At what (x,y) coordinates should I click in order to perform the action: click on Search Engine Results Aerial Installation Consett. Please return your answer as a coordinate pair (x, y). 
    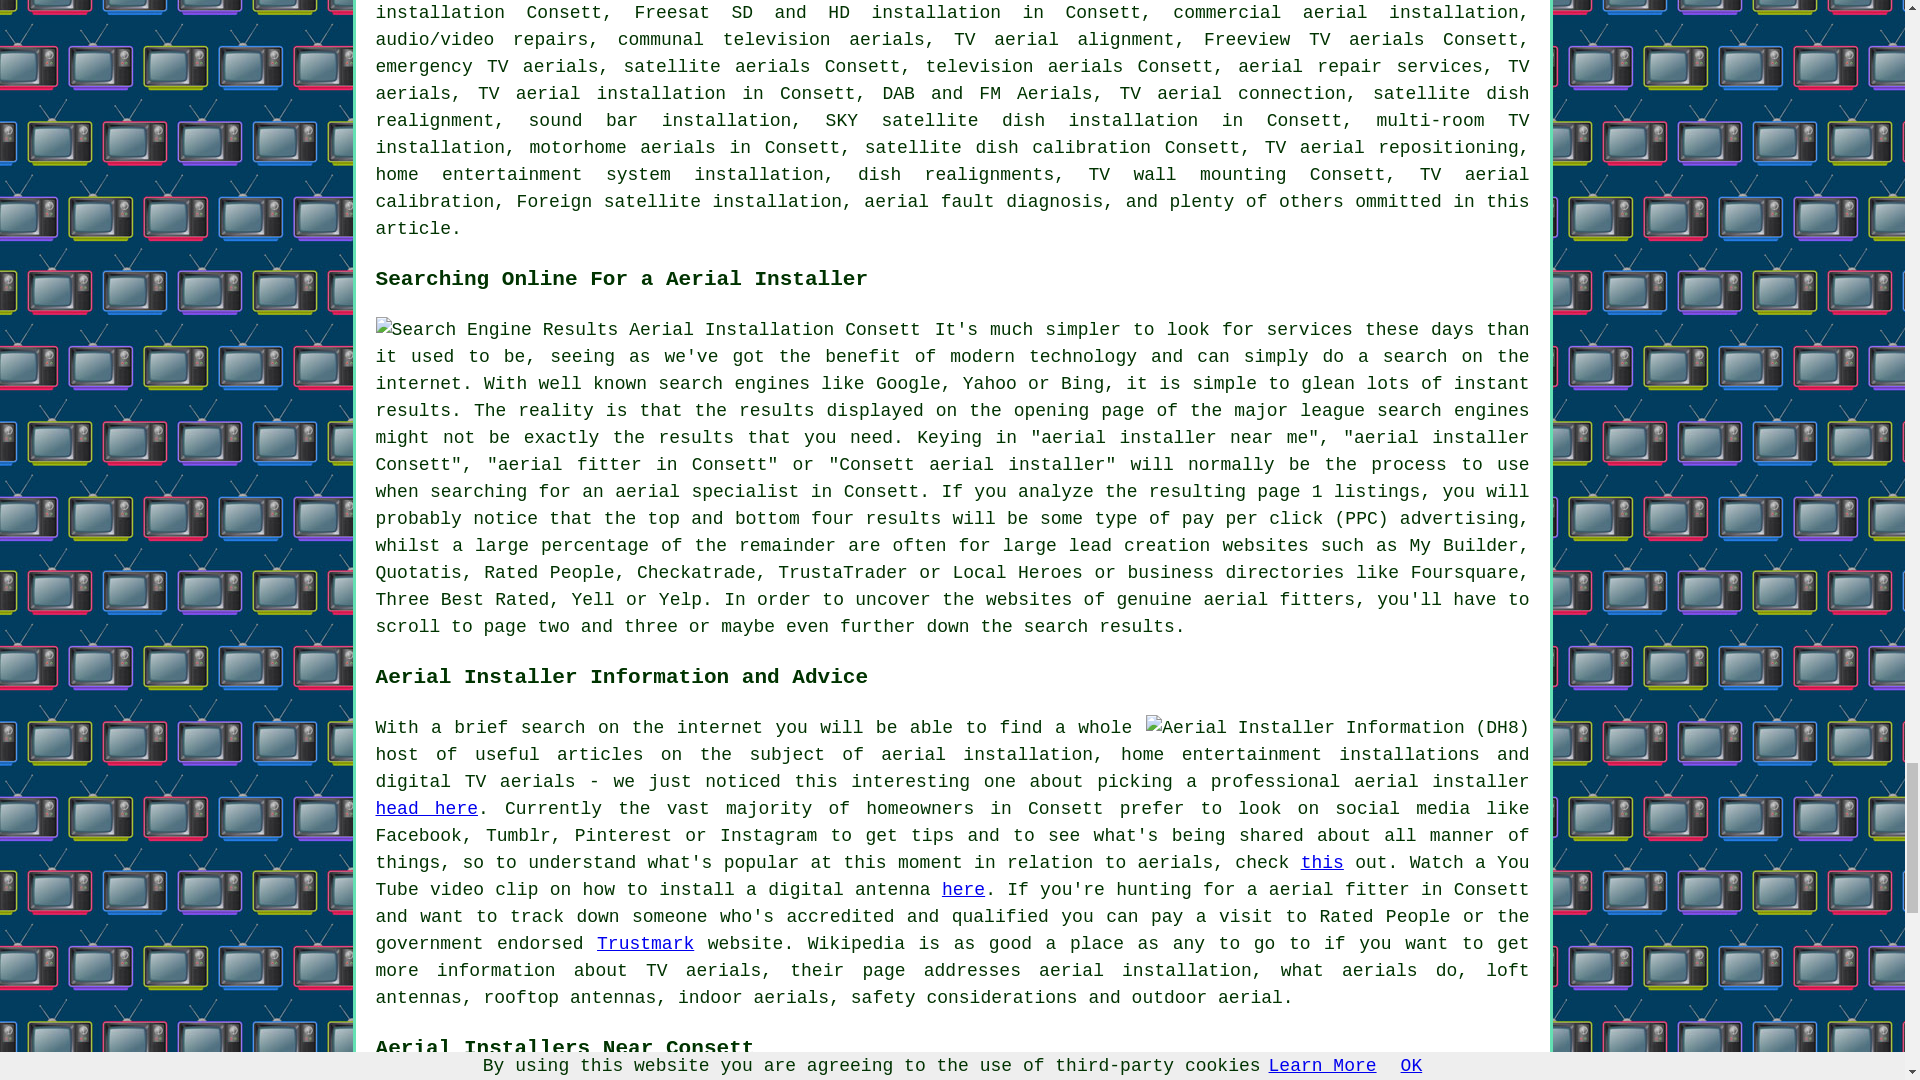
    Looking at the image, I should click on (648, 330).